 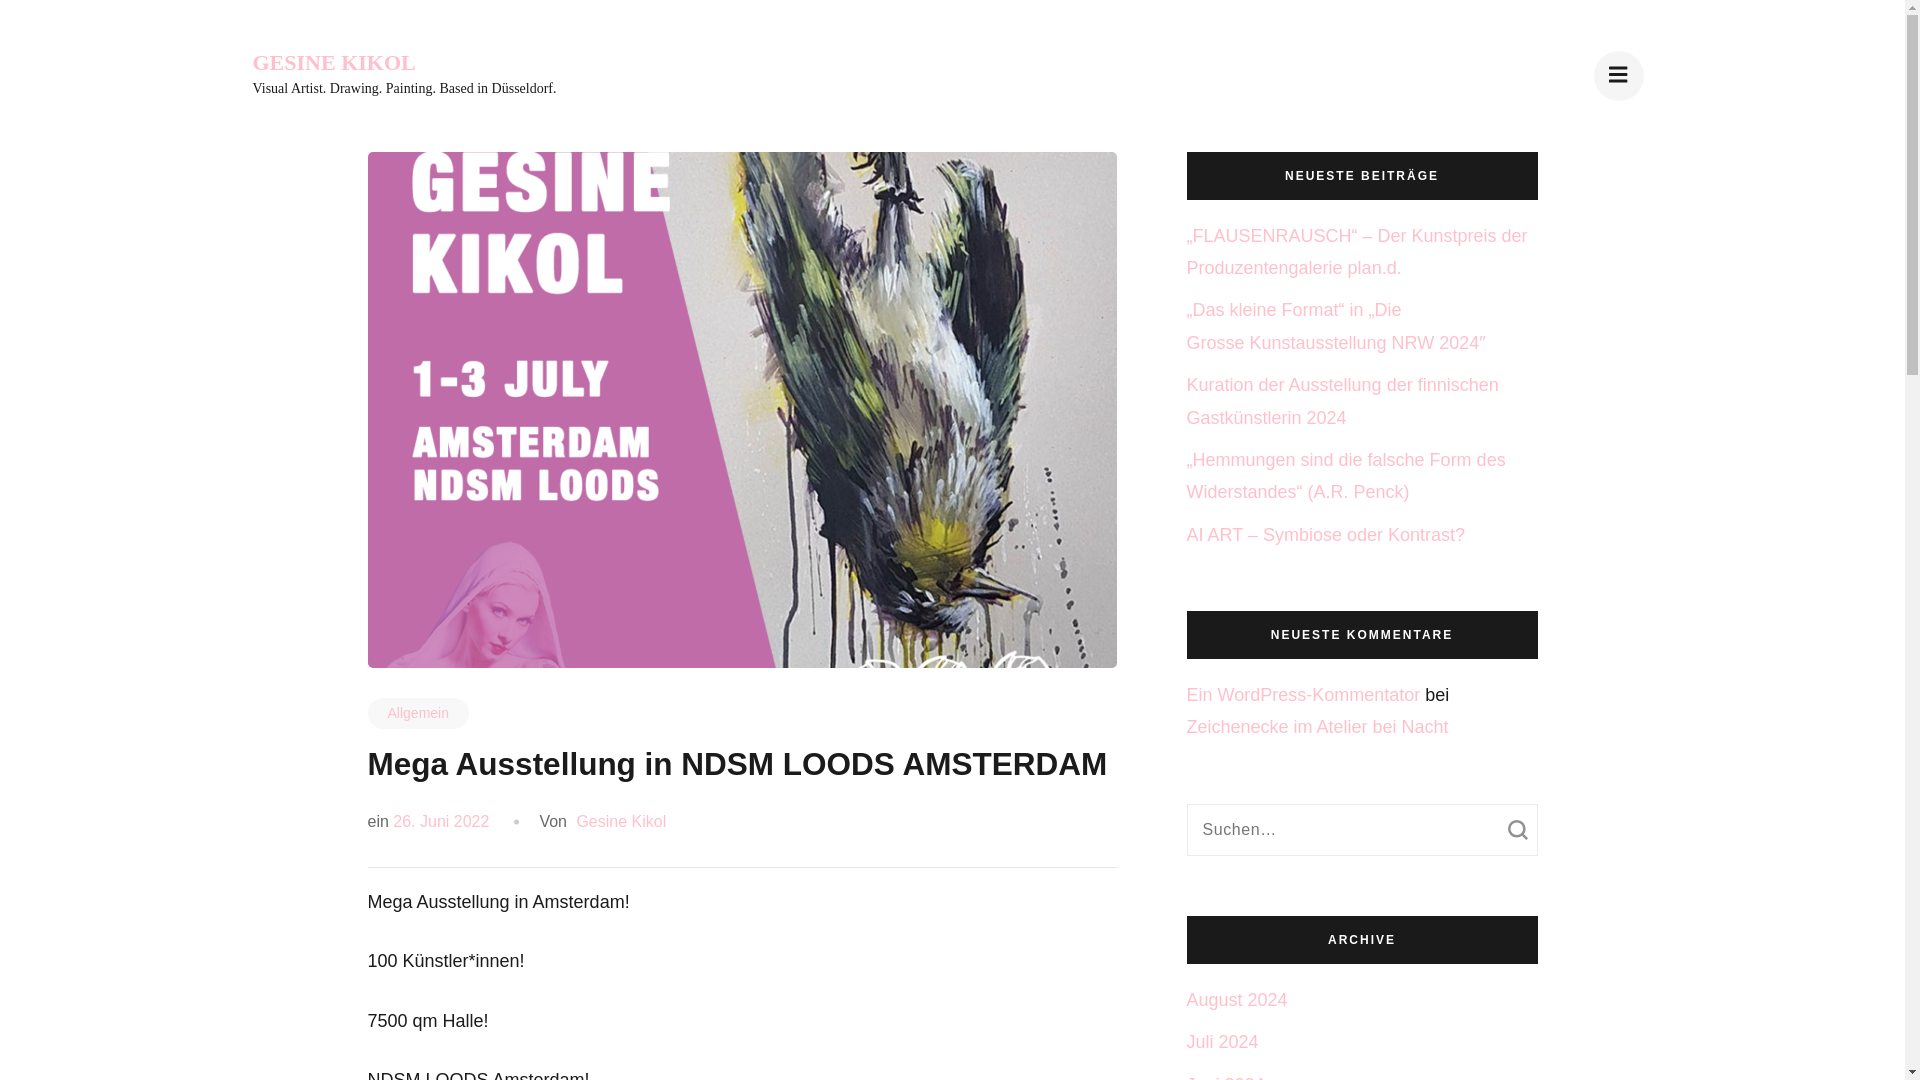 What do you see at coordinates (1236, 1000) in the screenshot?
I see `August 2024` at bounding box center [1236, 1000].